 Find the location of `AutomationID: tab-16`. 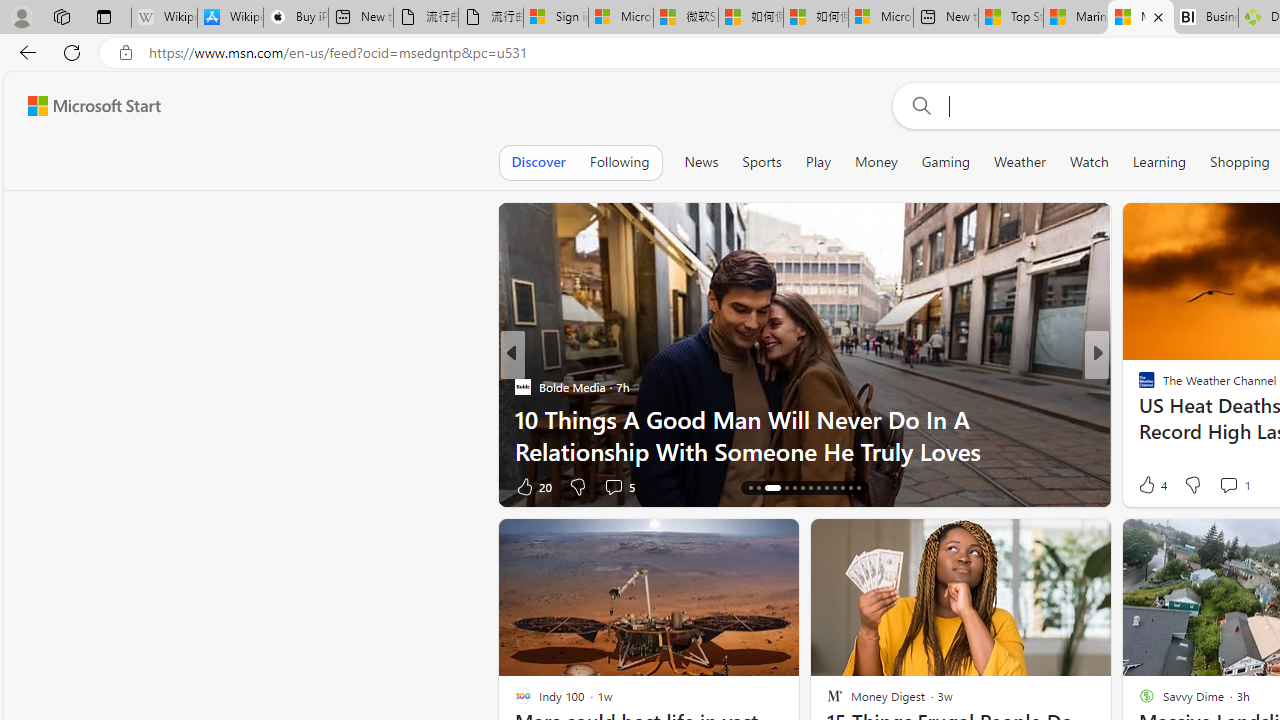

AutomationID: tab-16 is located at coordinates (766, 488).